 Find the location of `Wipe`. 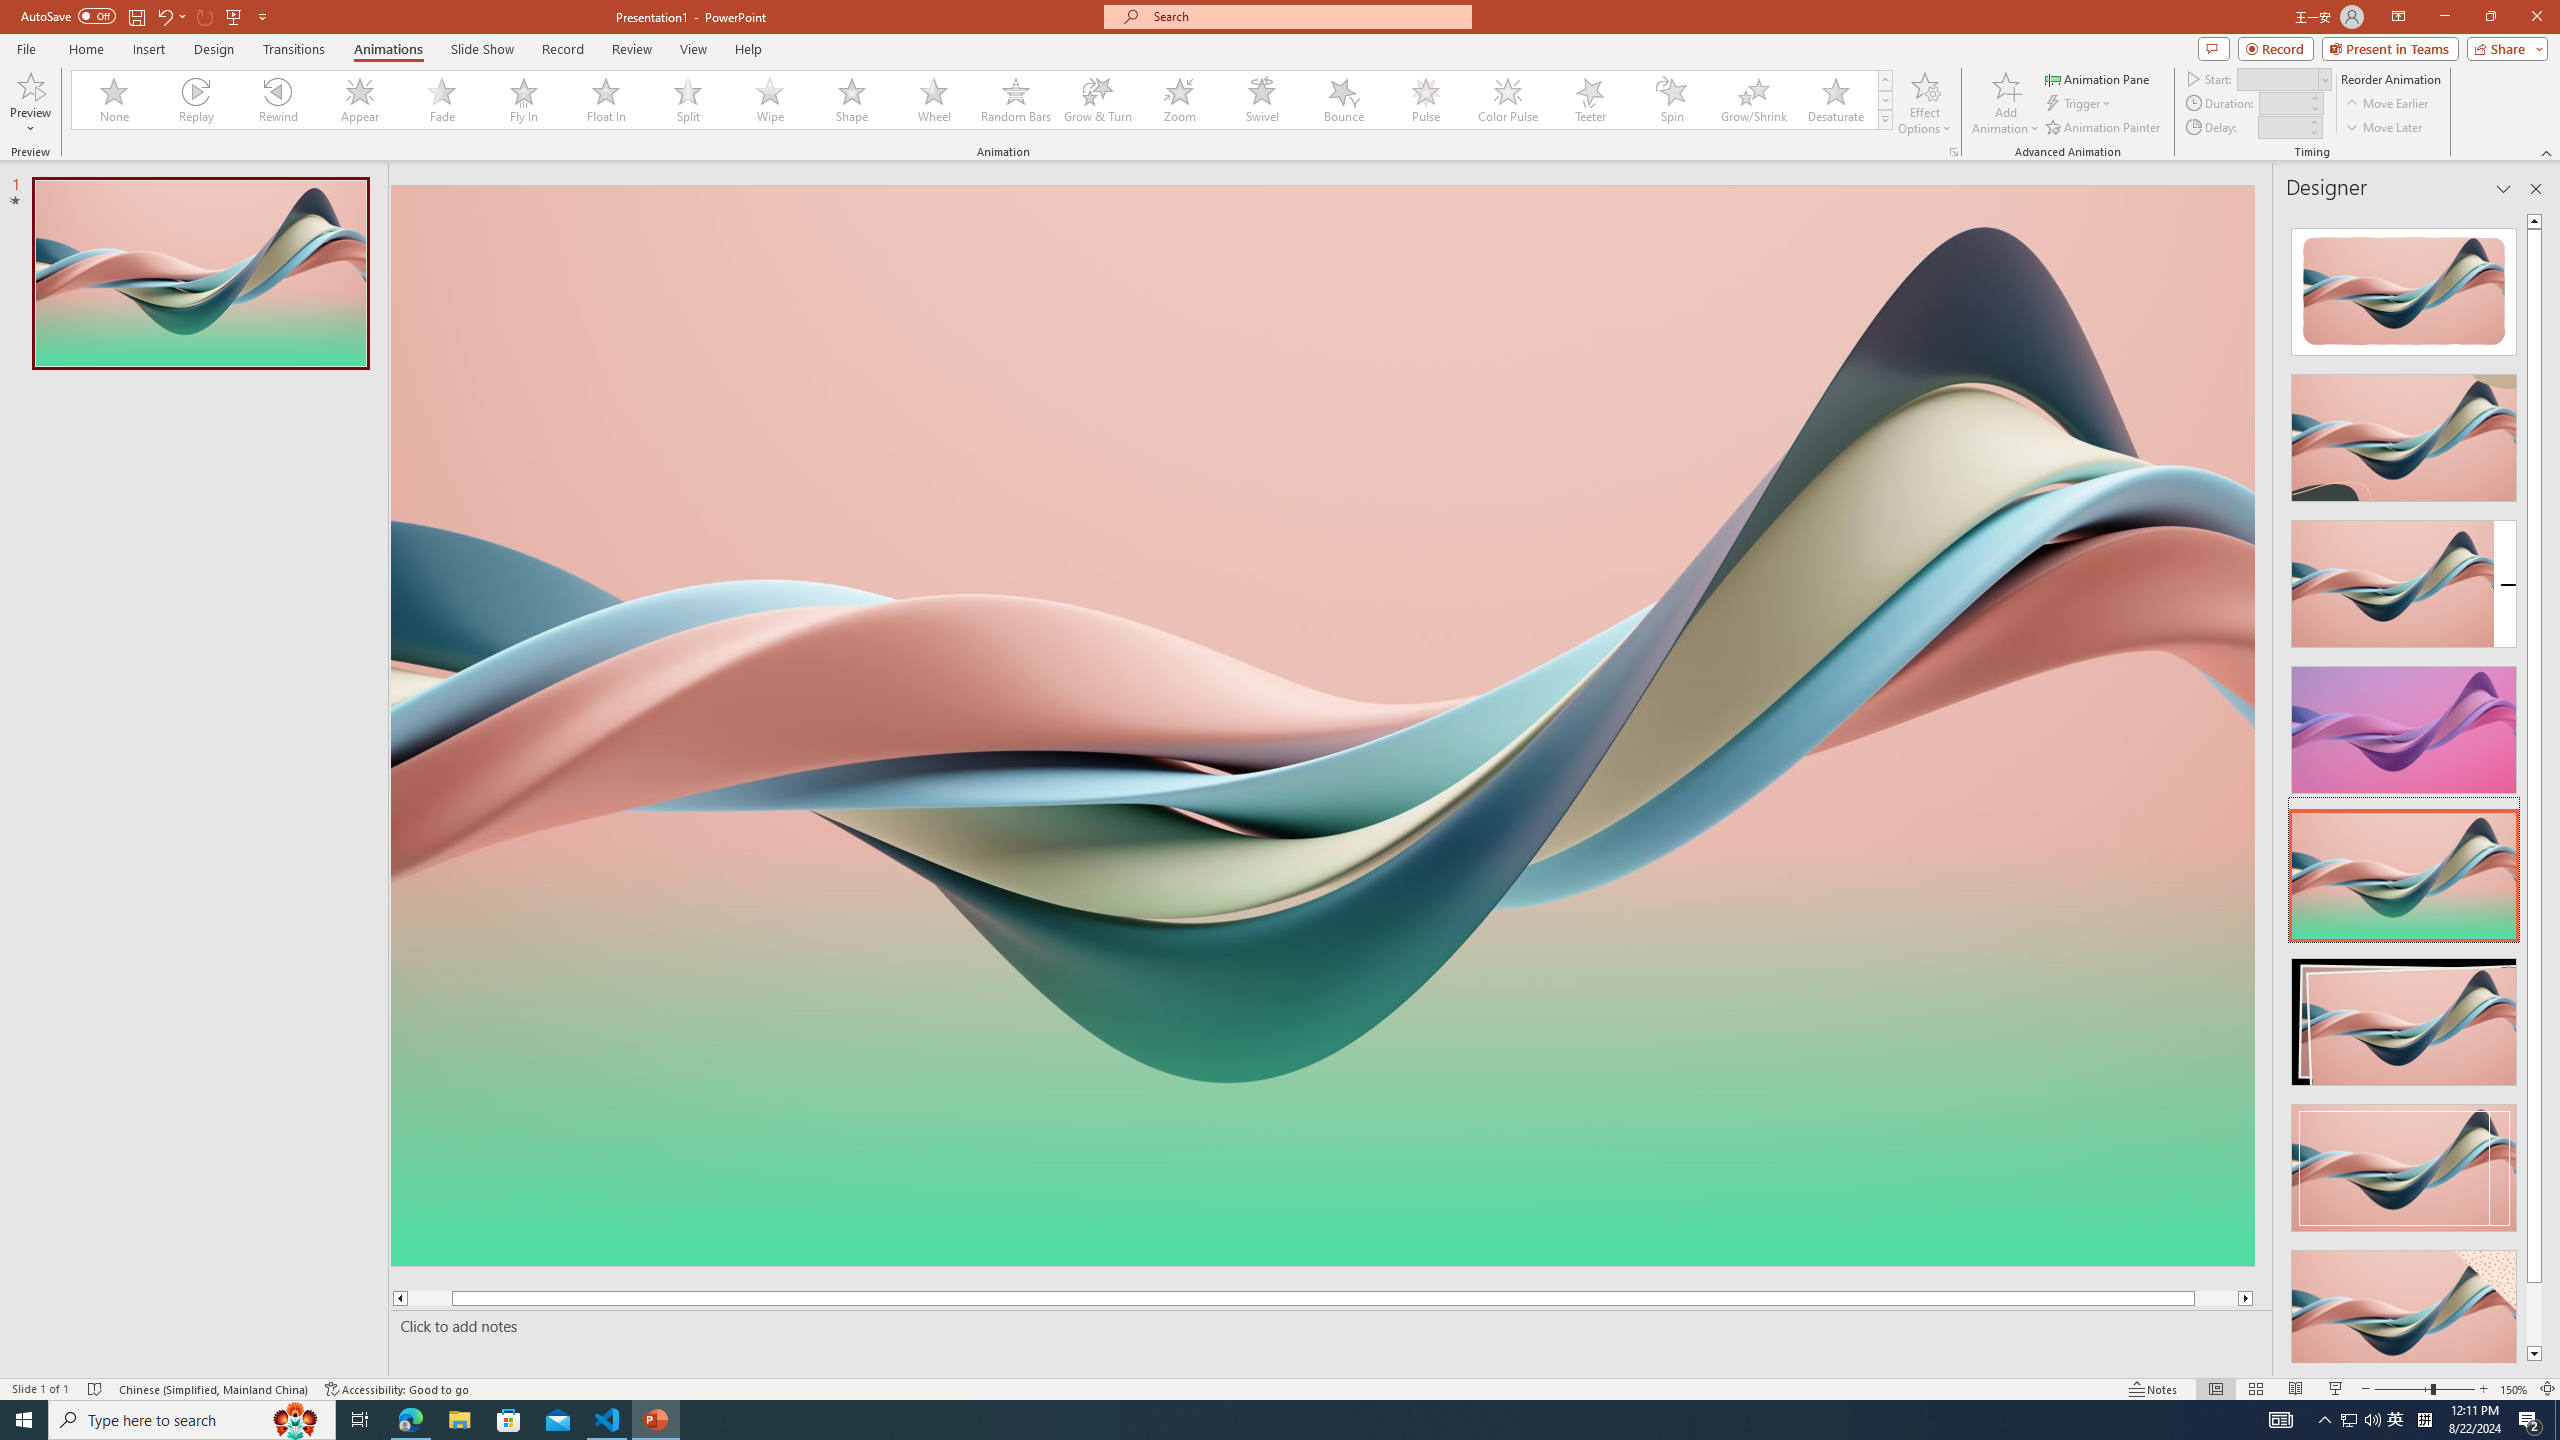

Wipe is located at coordinates (770, 100).